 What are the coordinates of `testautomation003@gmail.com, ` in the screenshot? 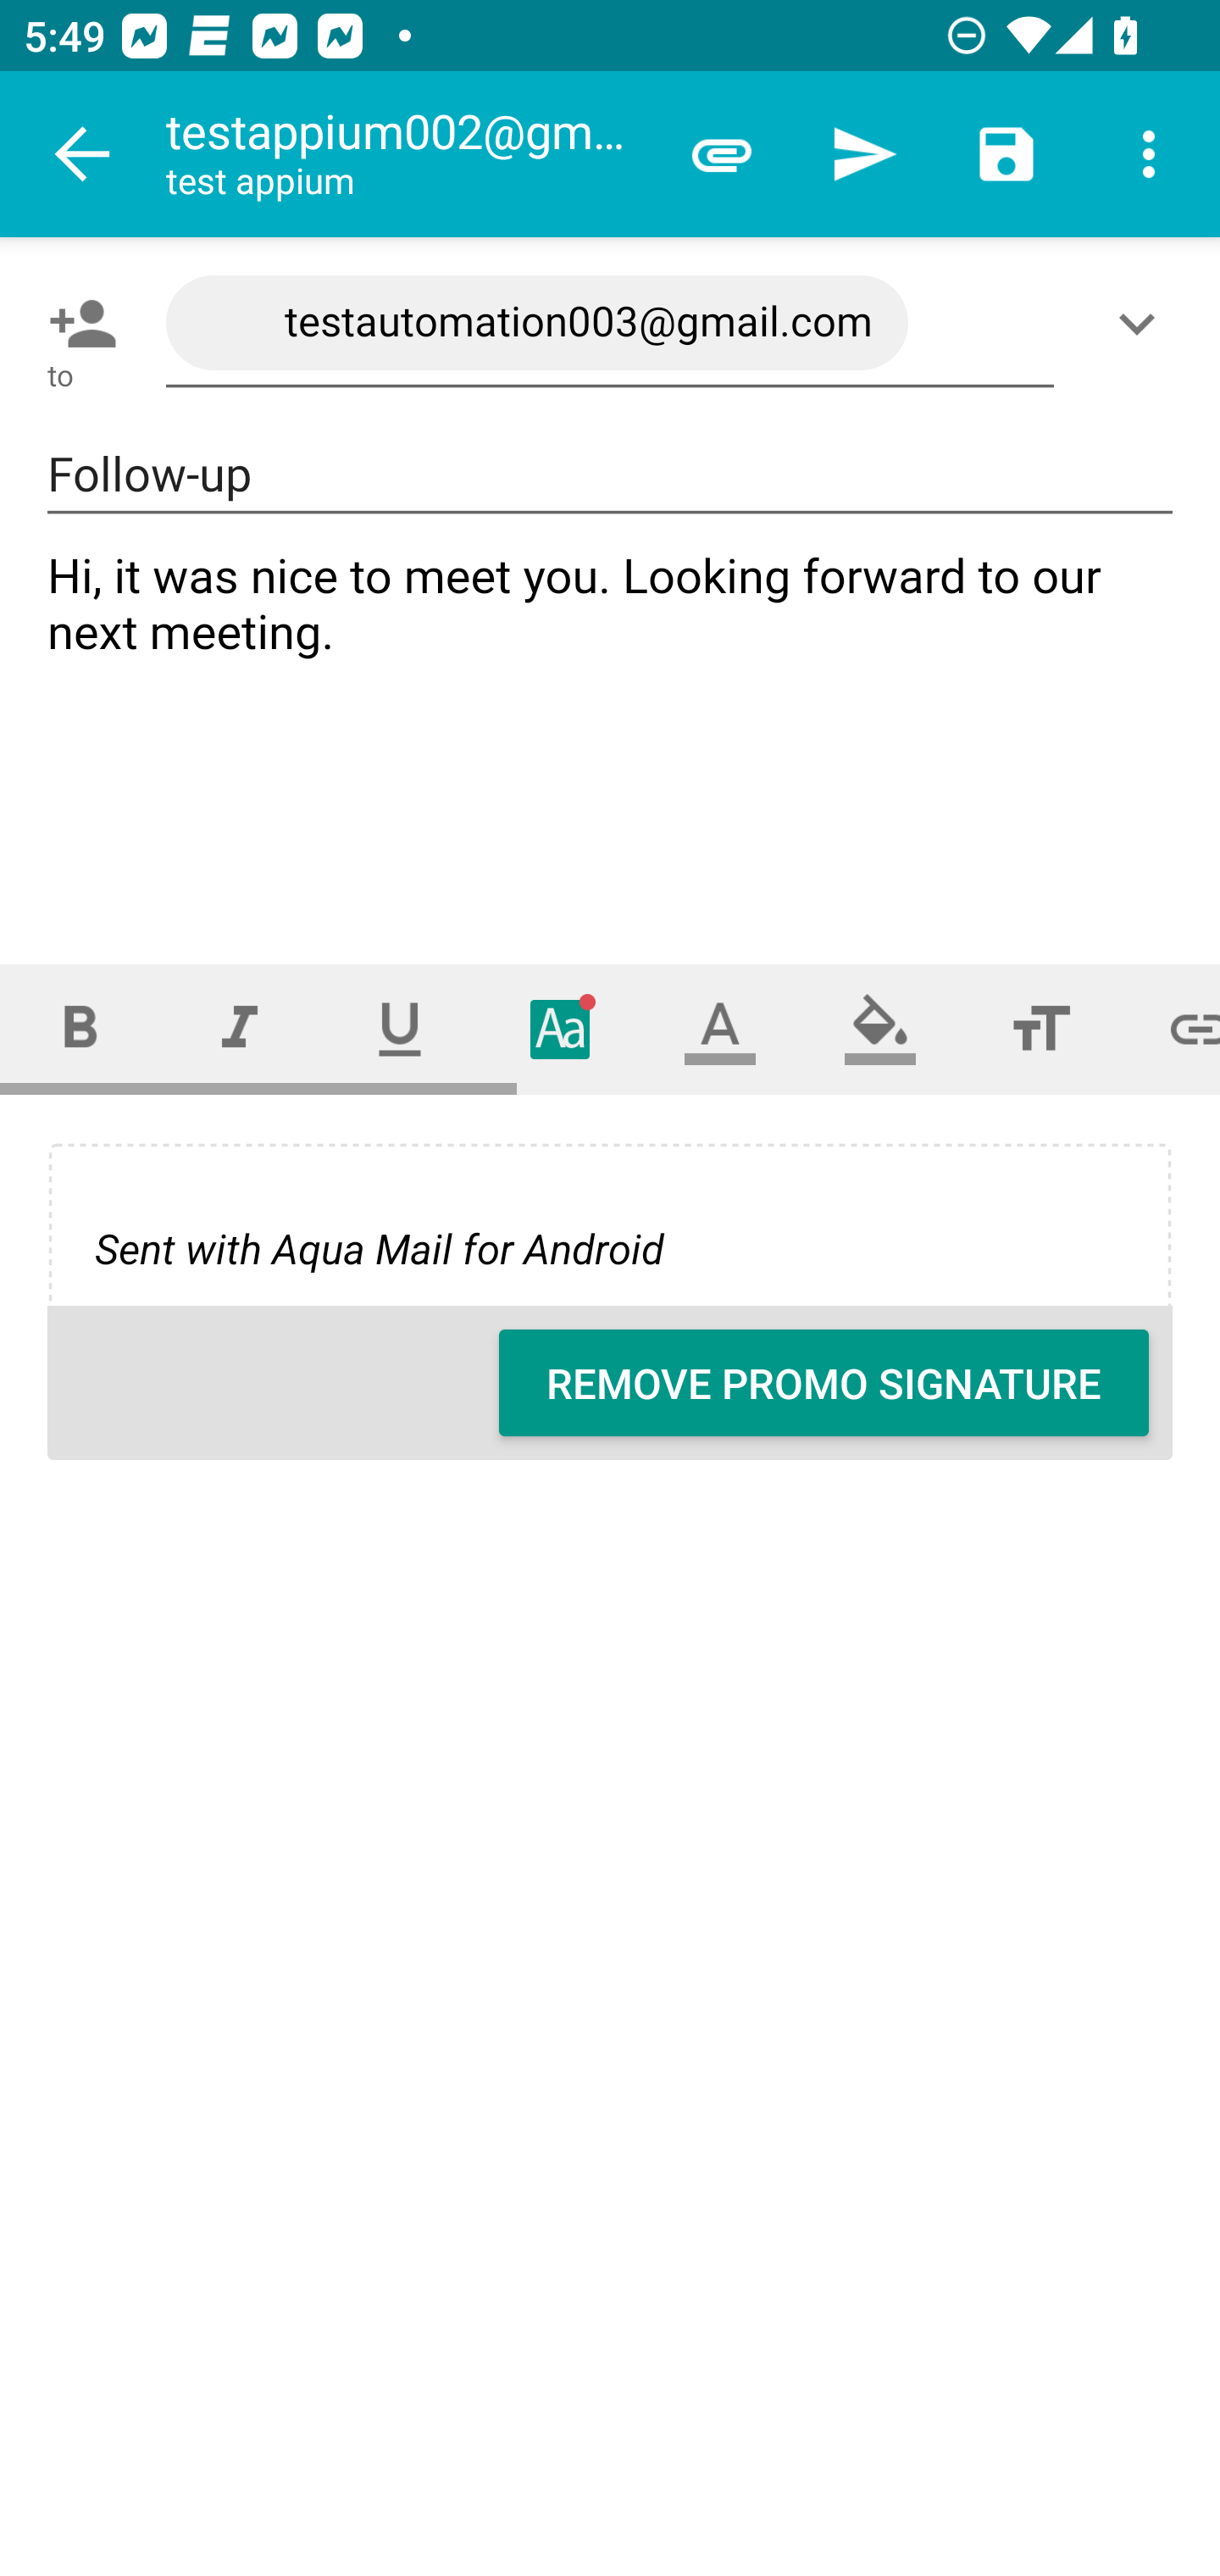 It's located at (610, 324).